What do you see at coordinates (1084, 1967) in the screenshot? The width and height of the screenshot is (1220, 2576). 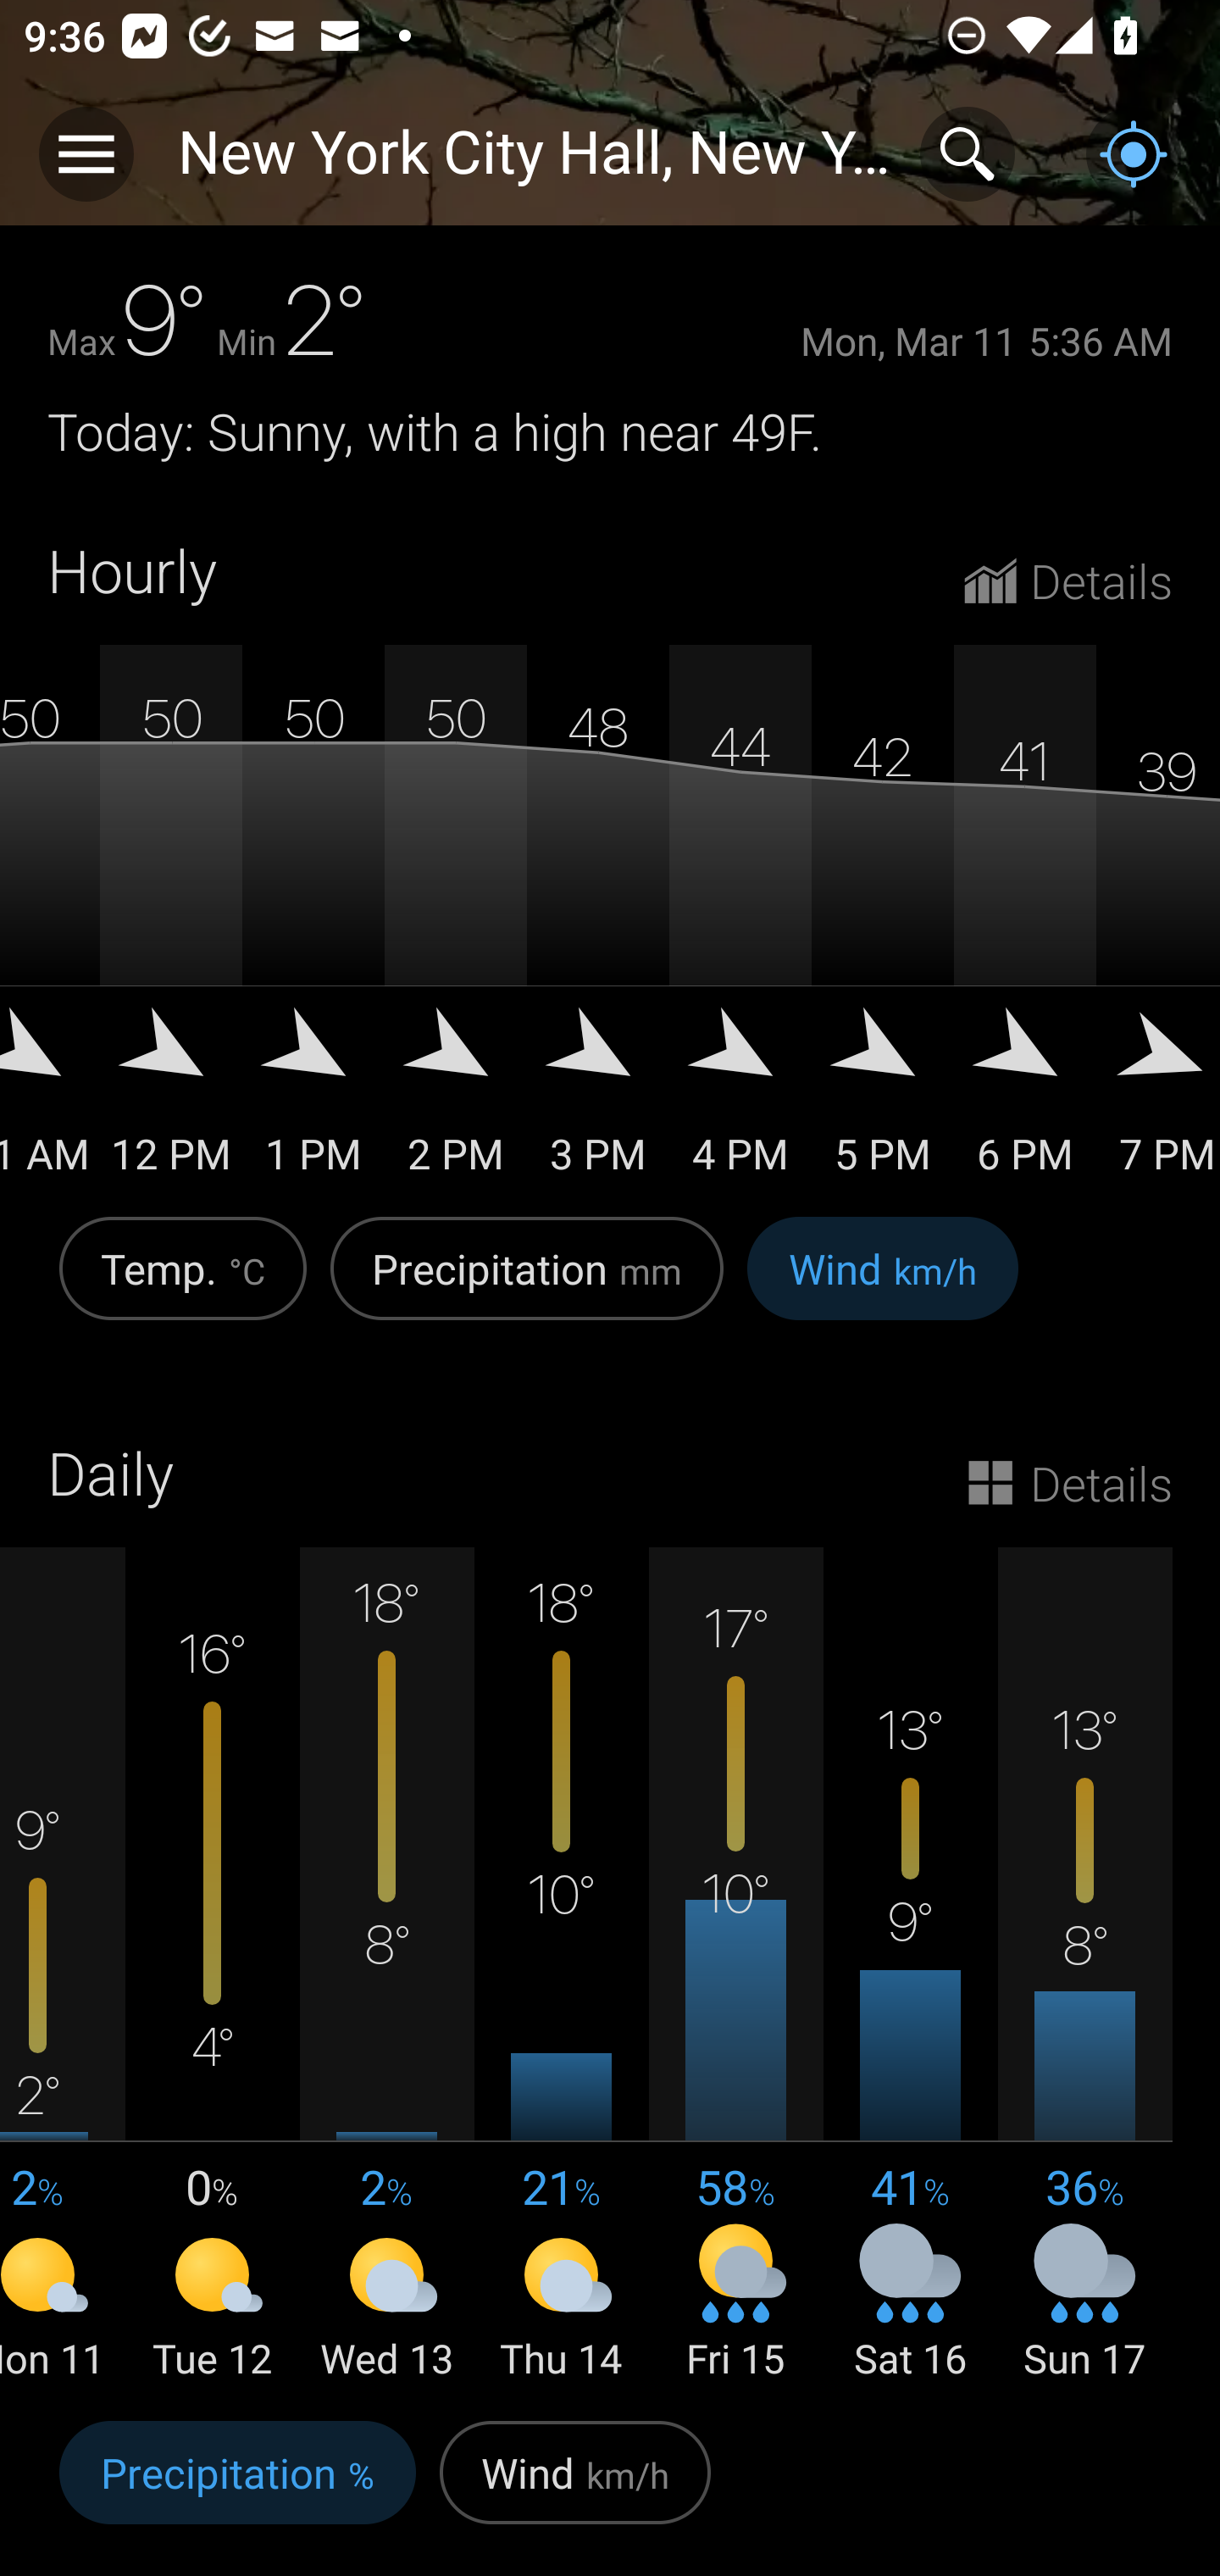 I see `13° 8° 36 % Sun 17` at bounding box center [1084, 1967].